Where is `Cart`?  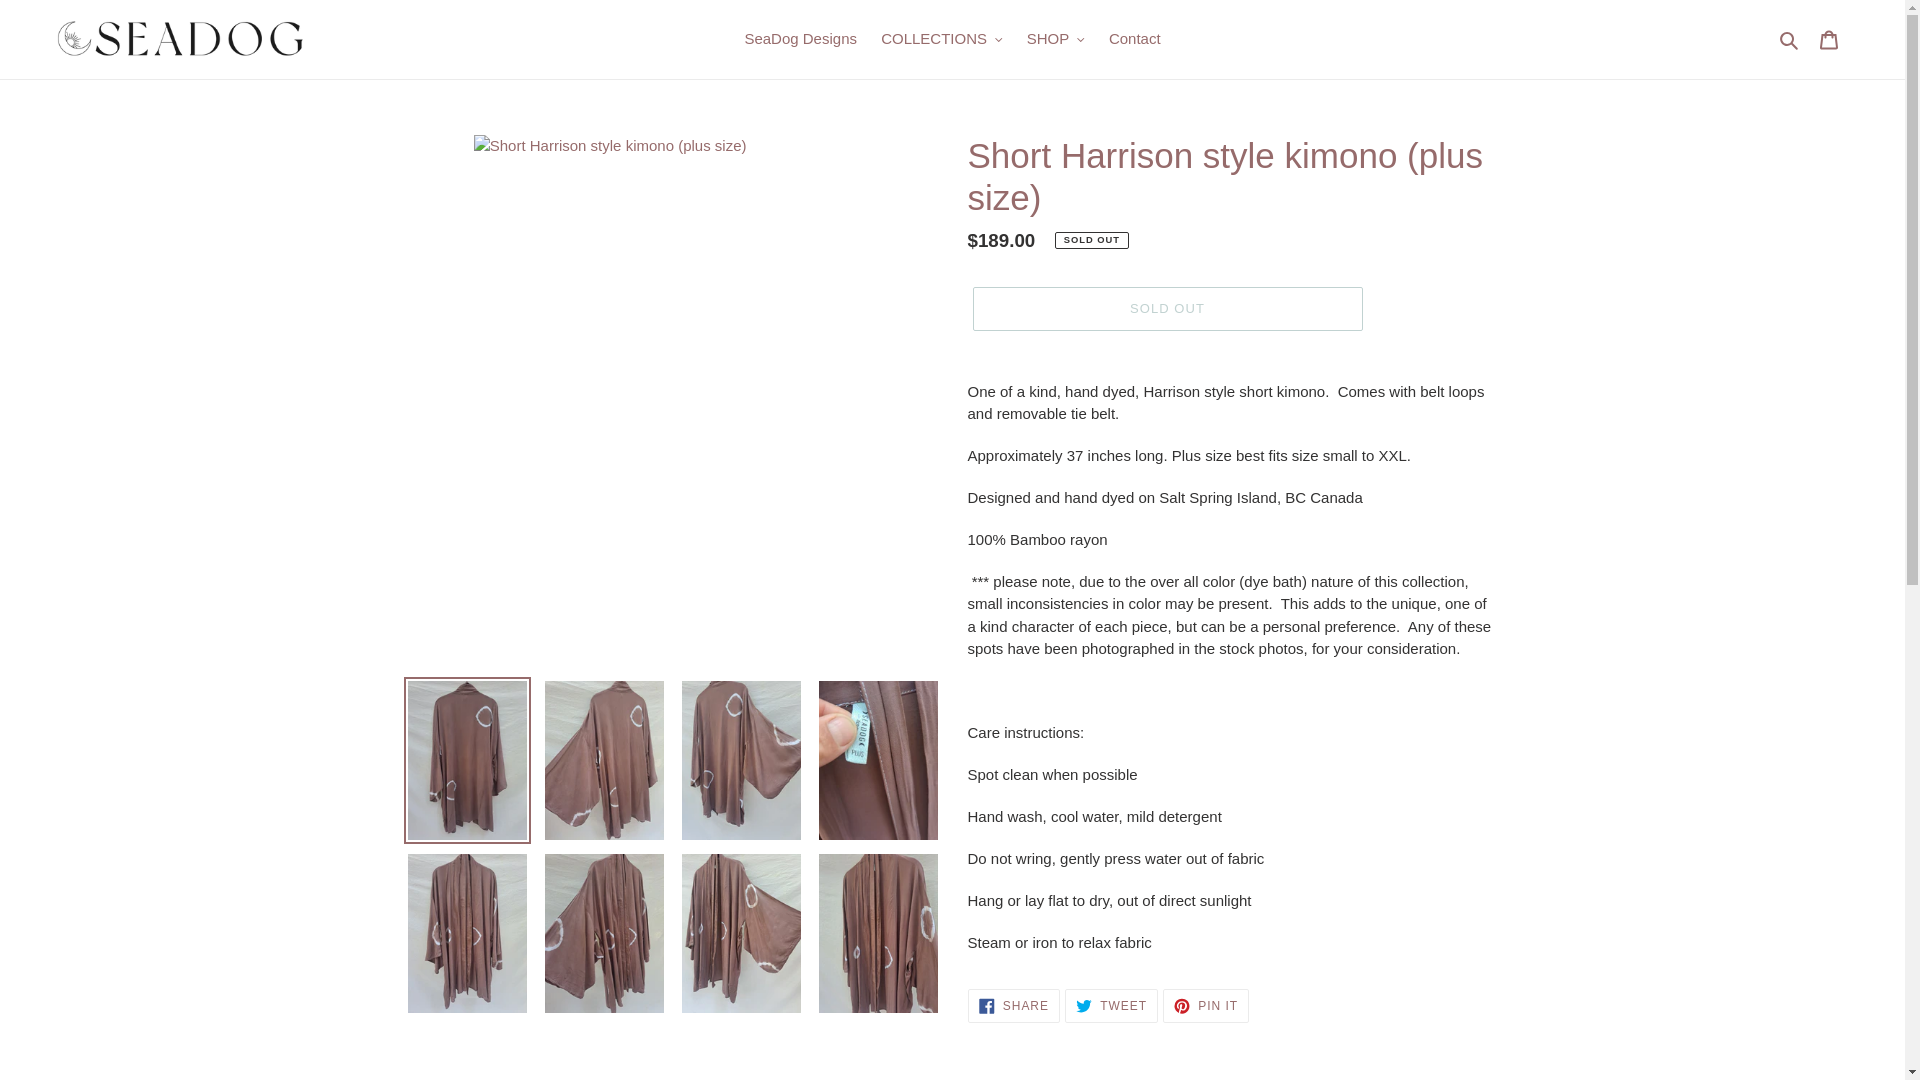
Cart is located at coordinates (1829, 39).